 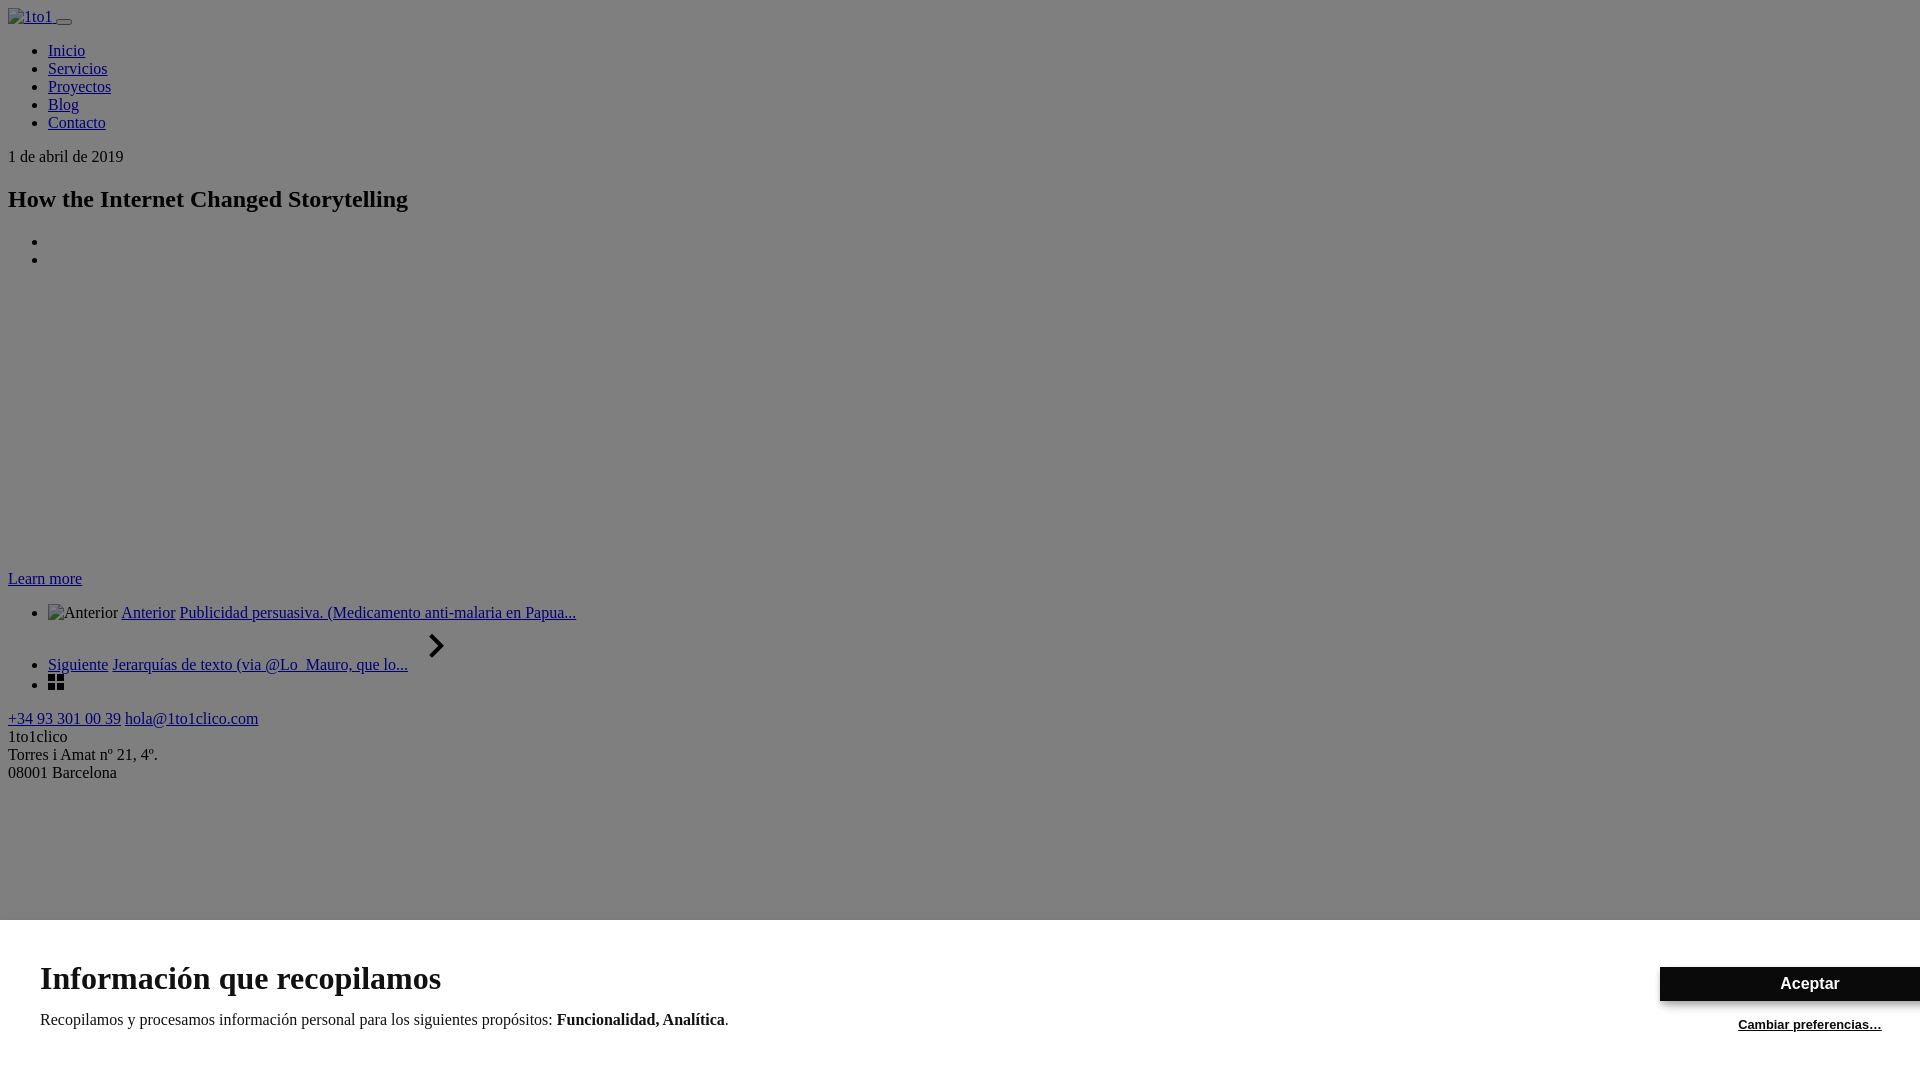 What do you see at coordinates (148, 612) in the screenshot?
I see `Anterior` at bounding box center [148, 612].